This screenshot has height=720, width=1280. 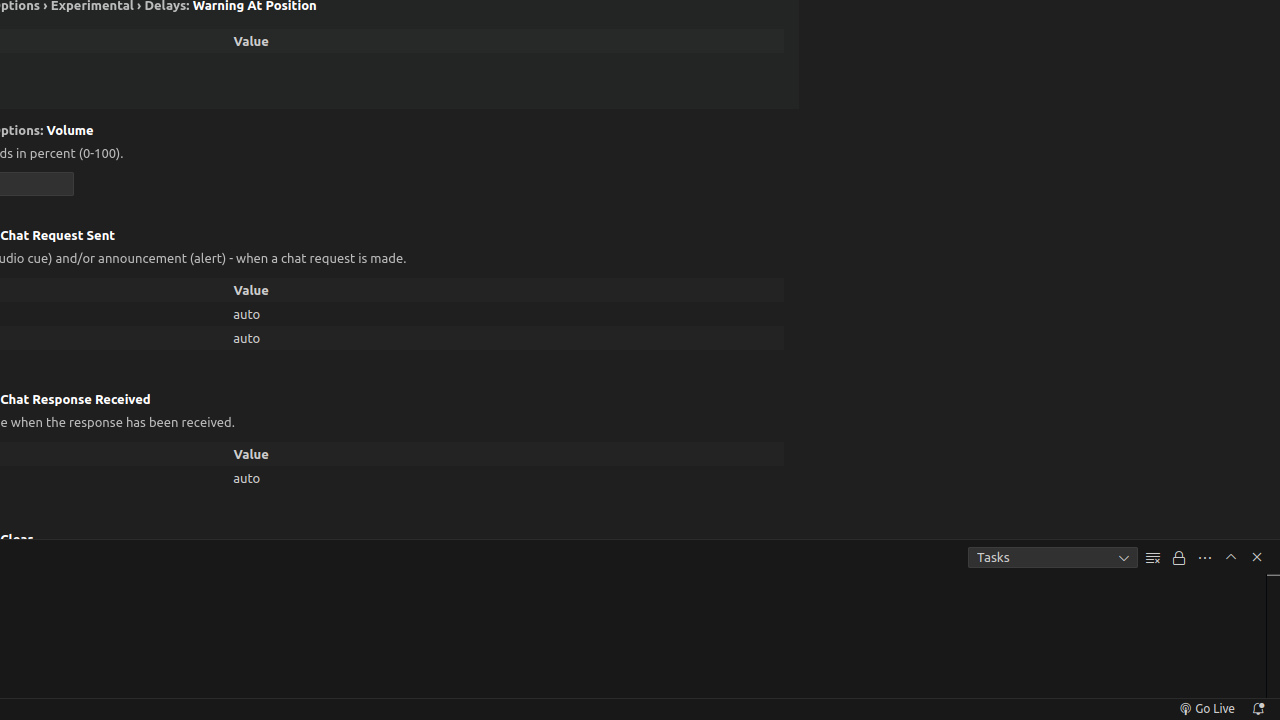 I want to click on broadcast Go Live, Click to run live server, so click(x=1206, y=709).